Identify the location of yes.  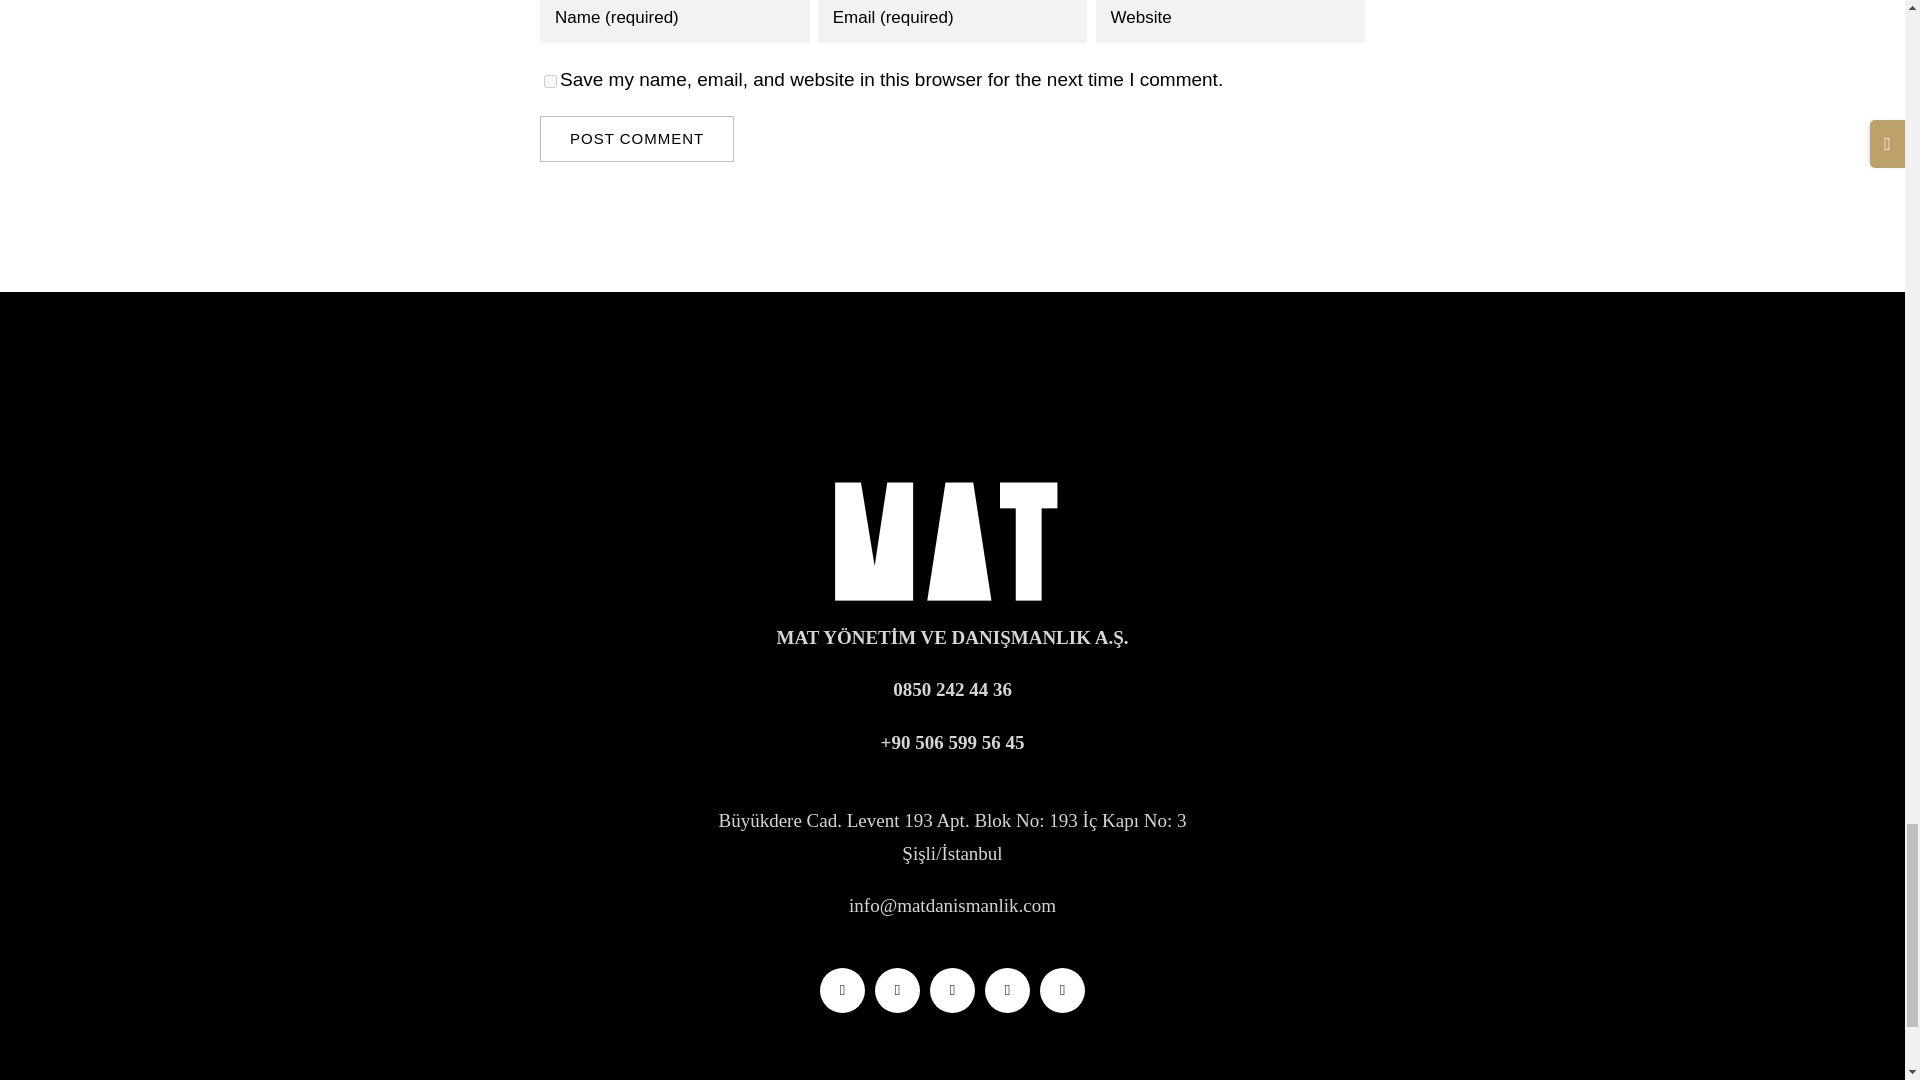
(550, 80).